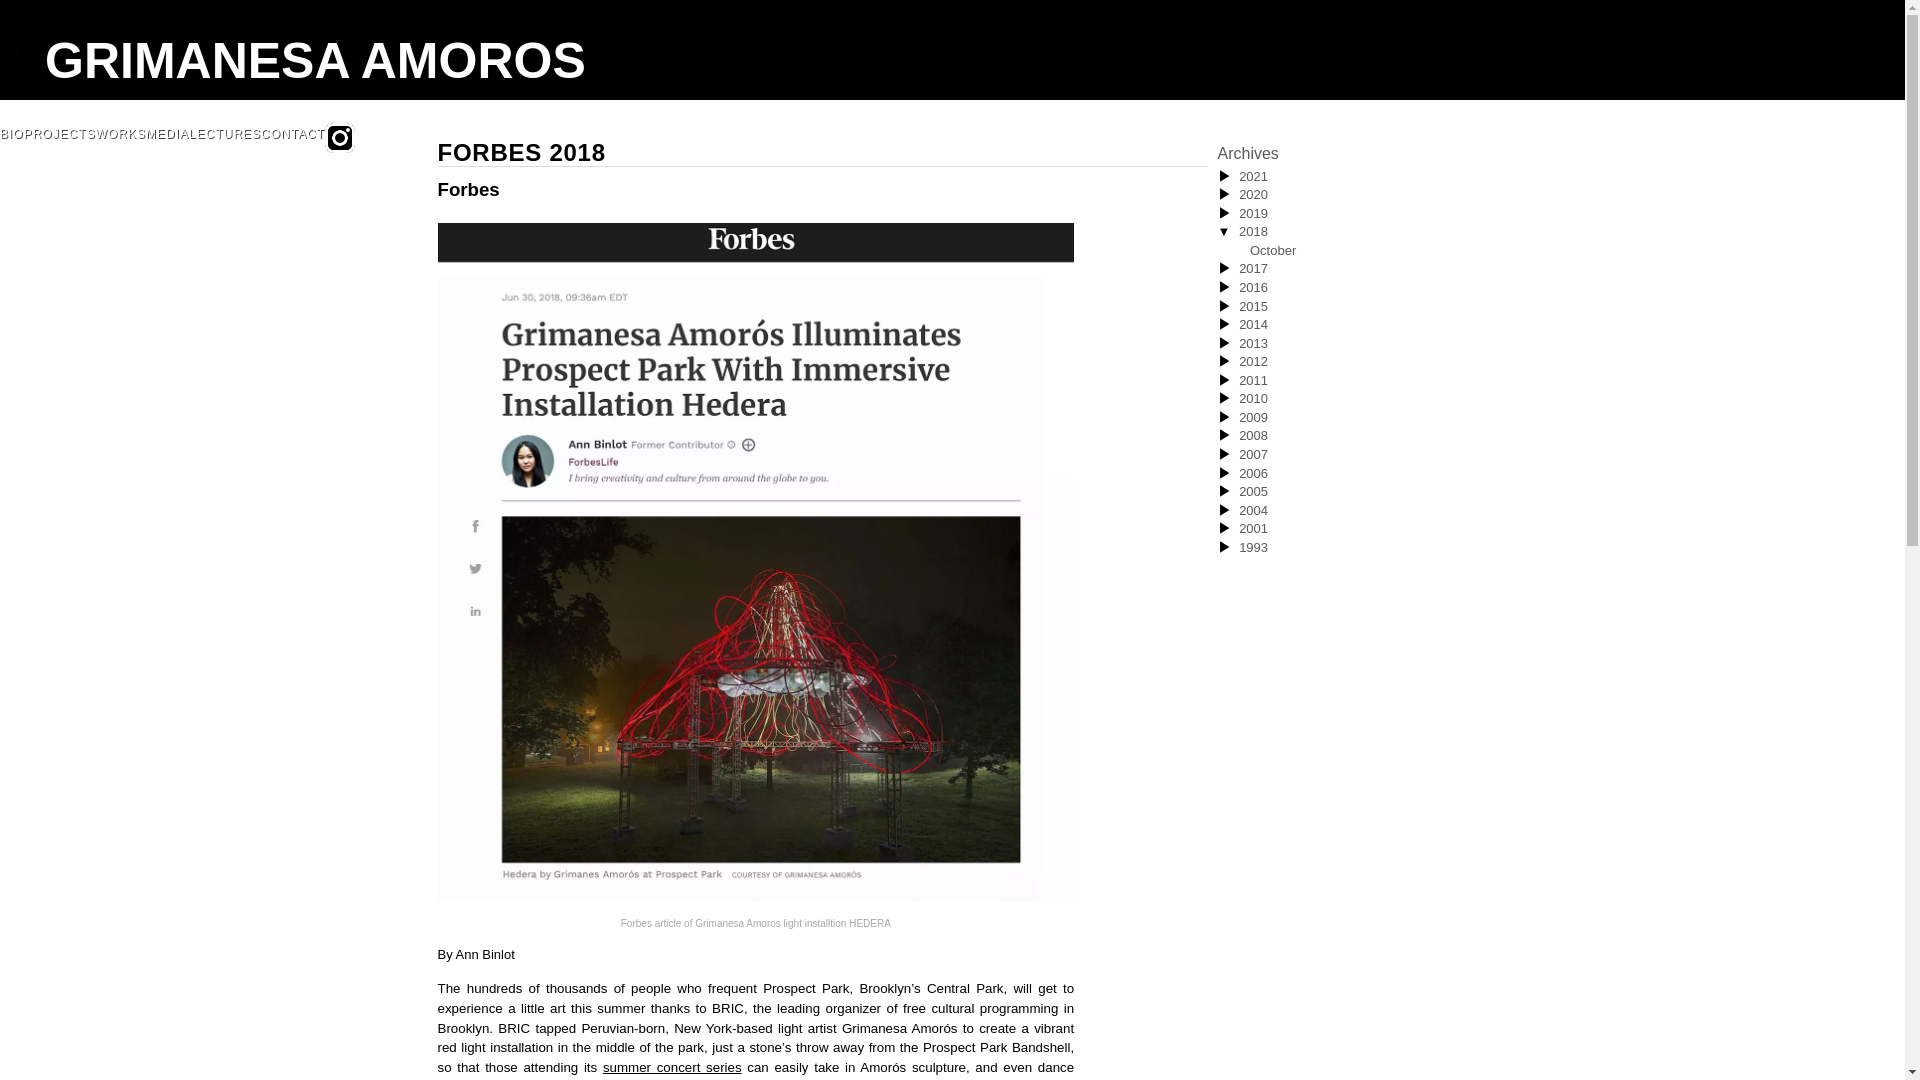  What do you see at coordinates (224, 143) in the screenshot?
I see `LECTURES` at bounding box center [224, 143].